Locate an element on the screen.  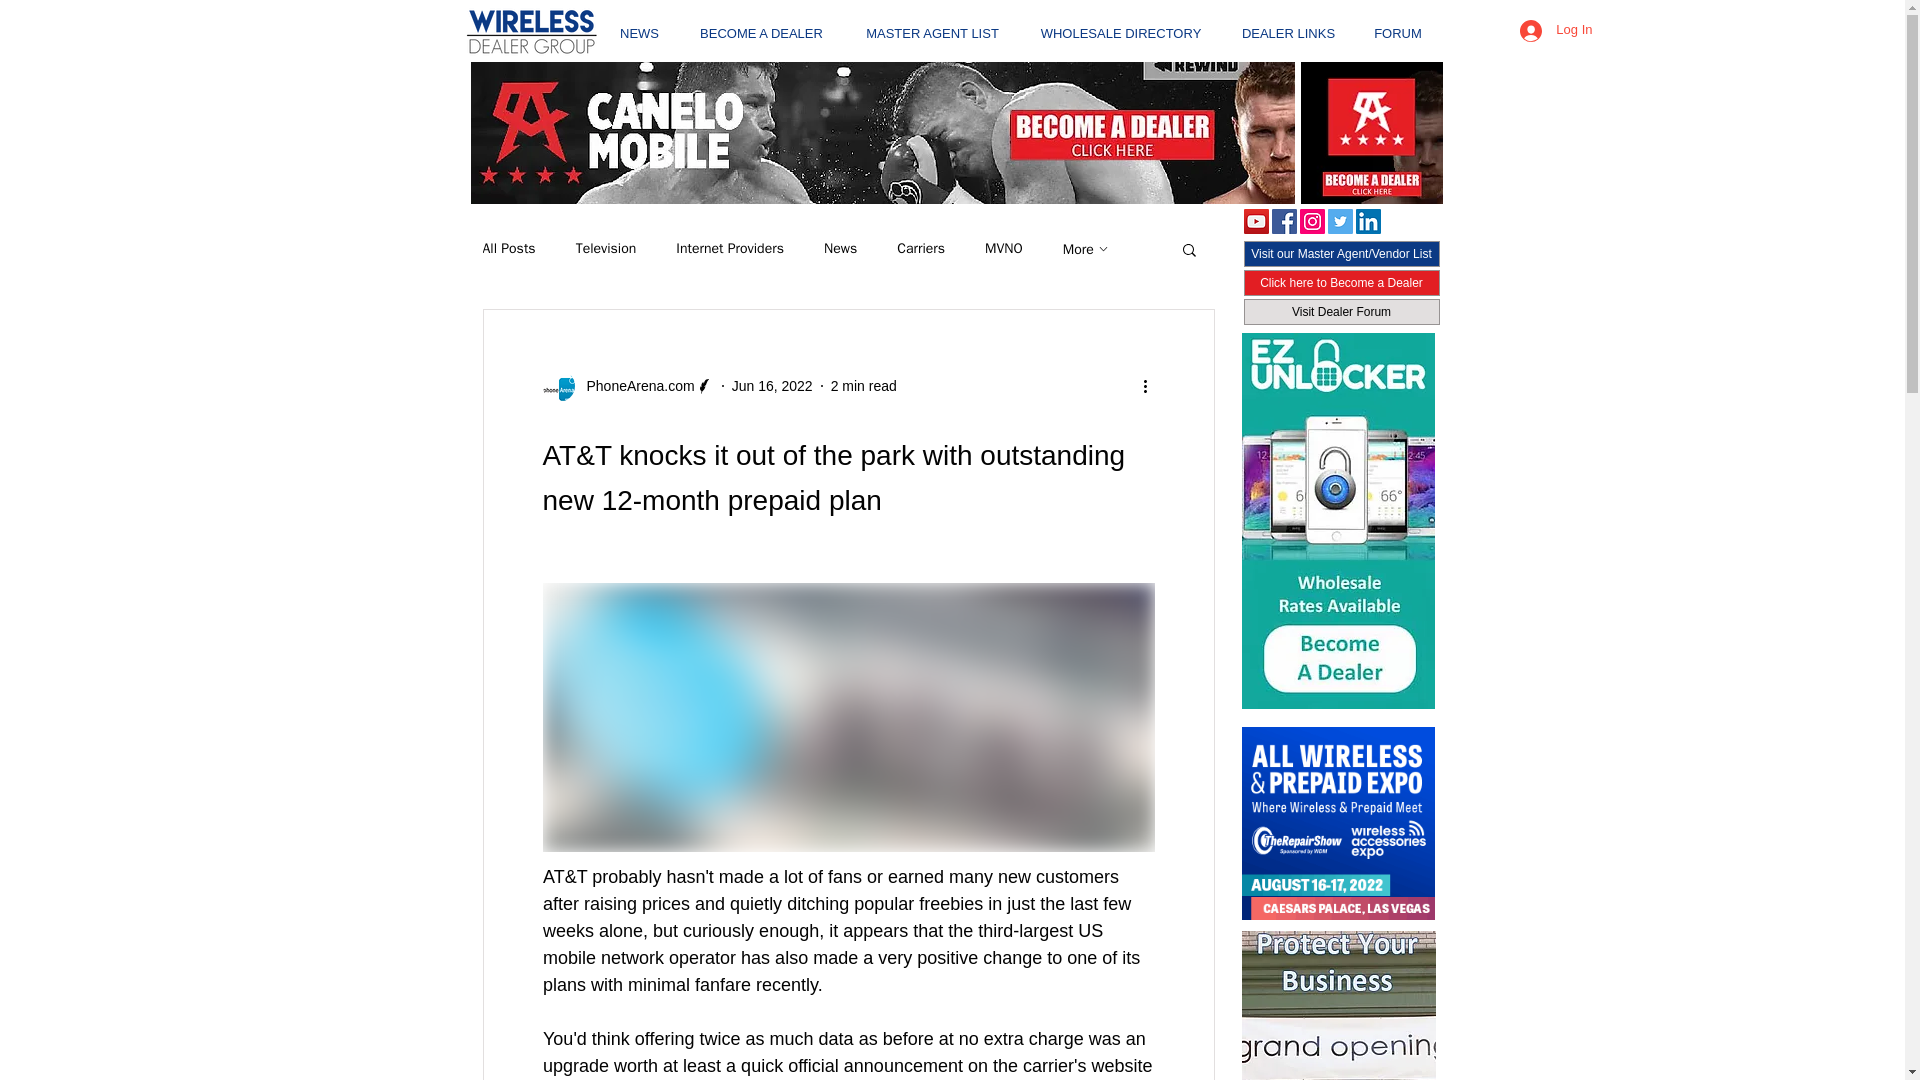
PhoneArena.com is located at coordinates (634, 386).